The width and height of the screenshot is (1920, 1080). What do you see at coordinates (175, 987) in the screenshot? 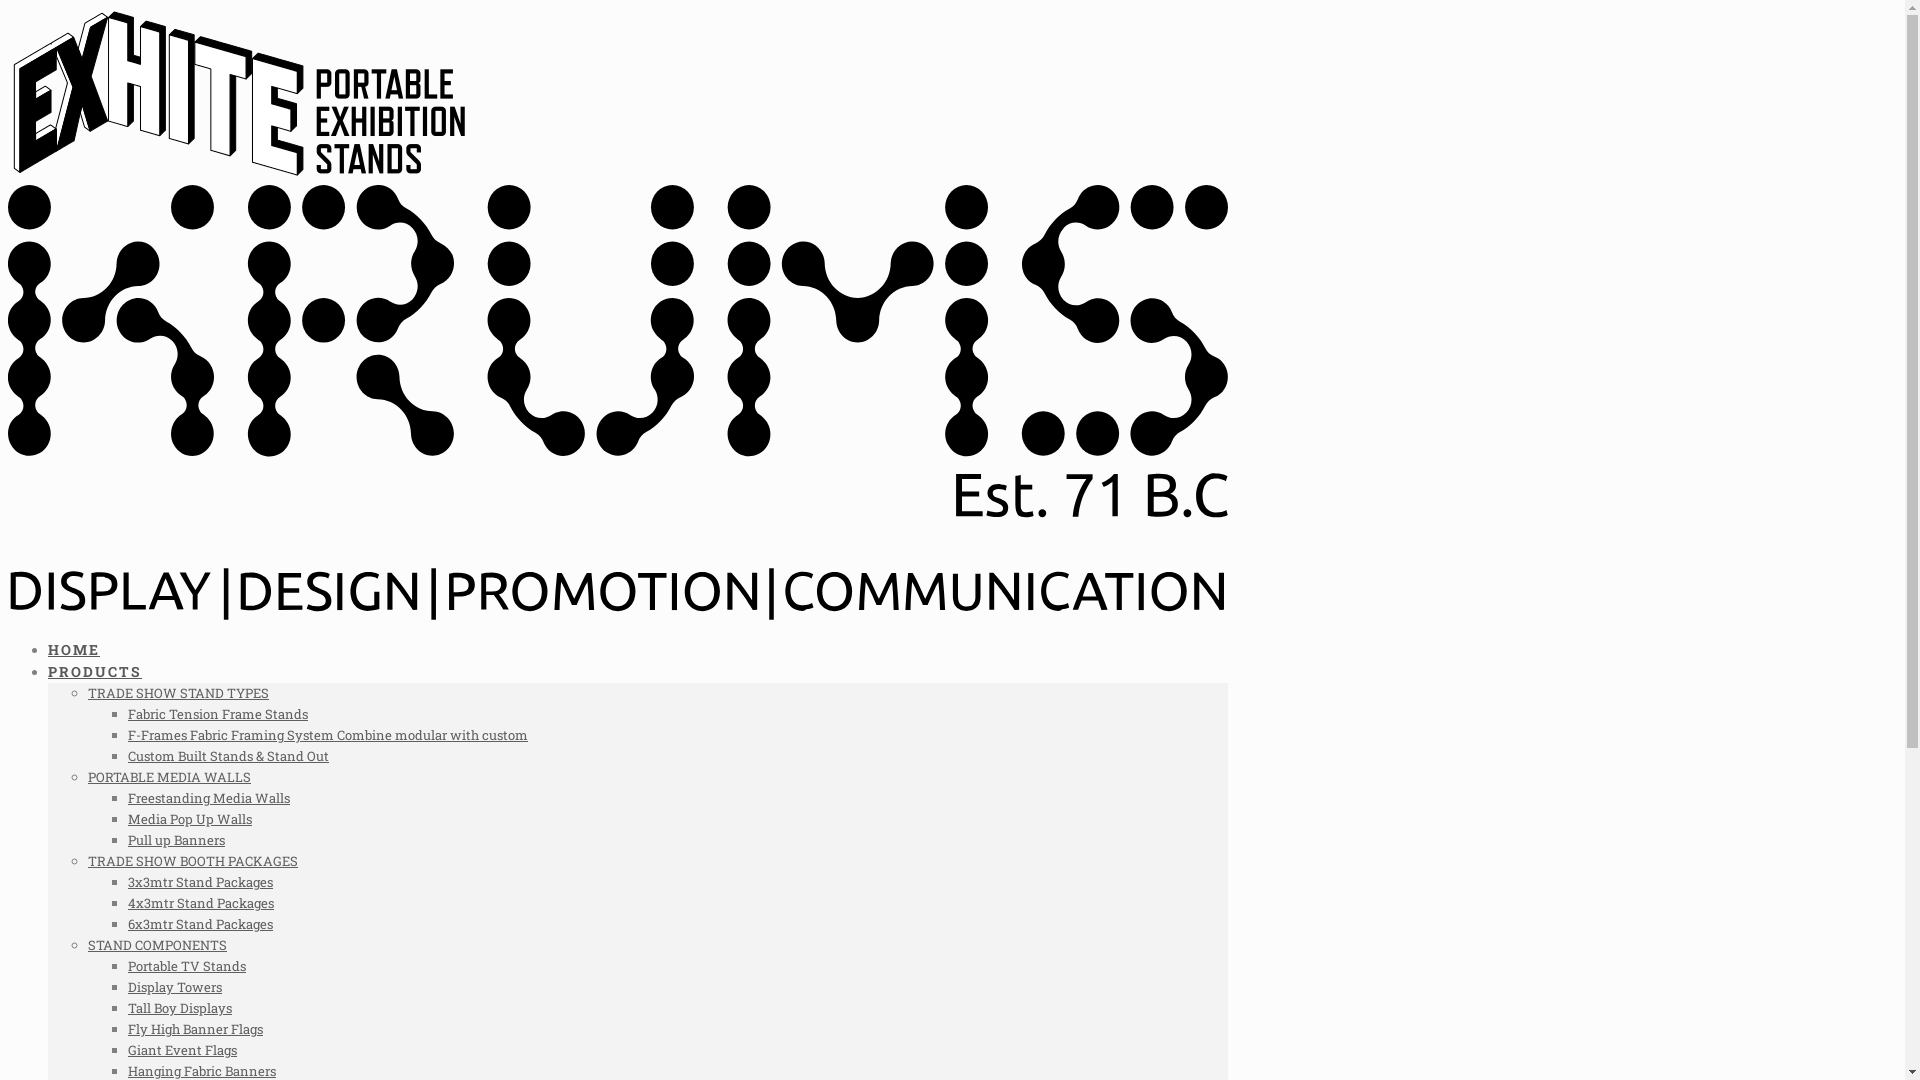
I see `Display Towers` at bounding box center [175, 987].